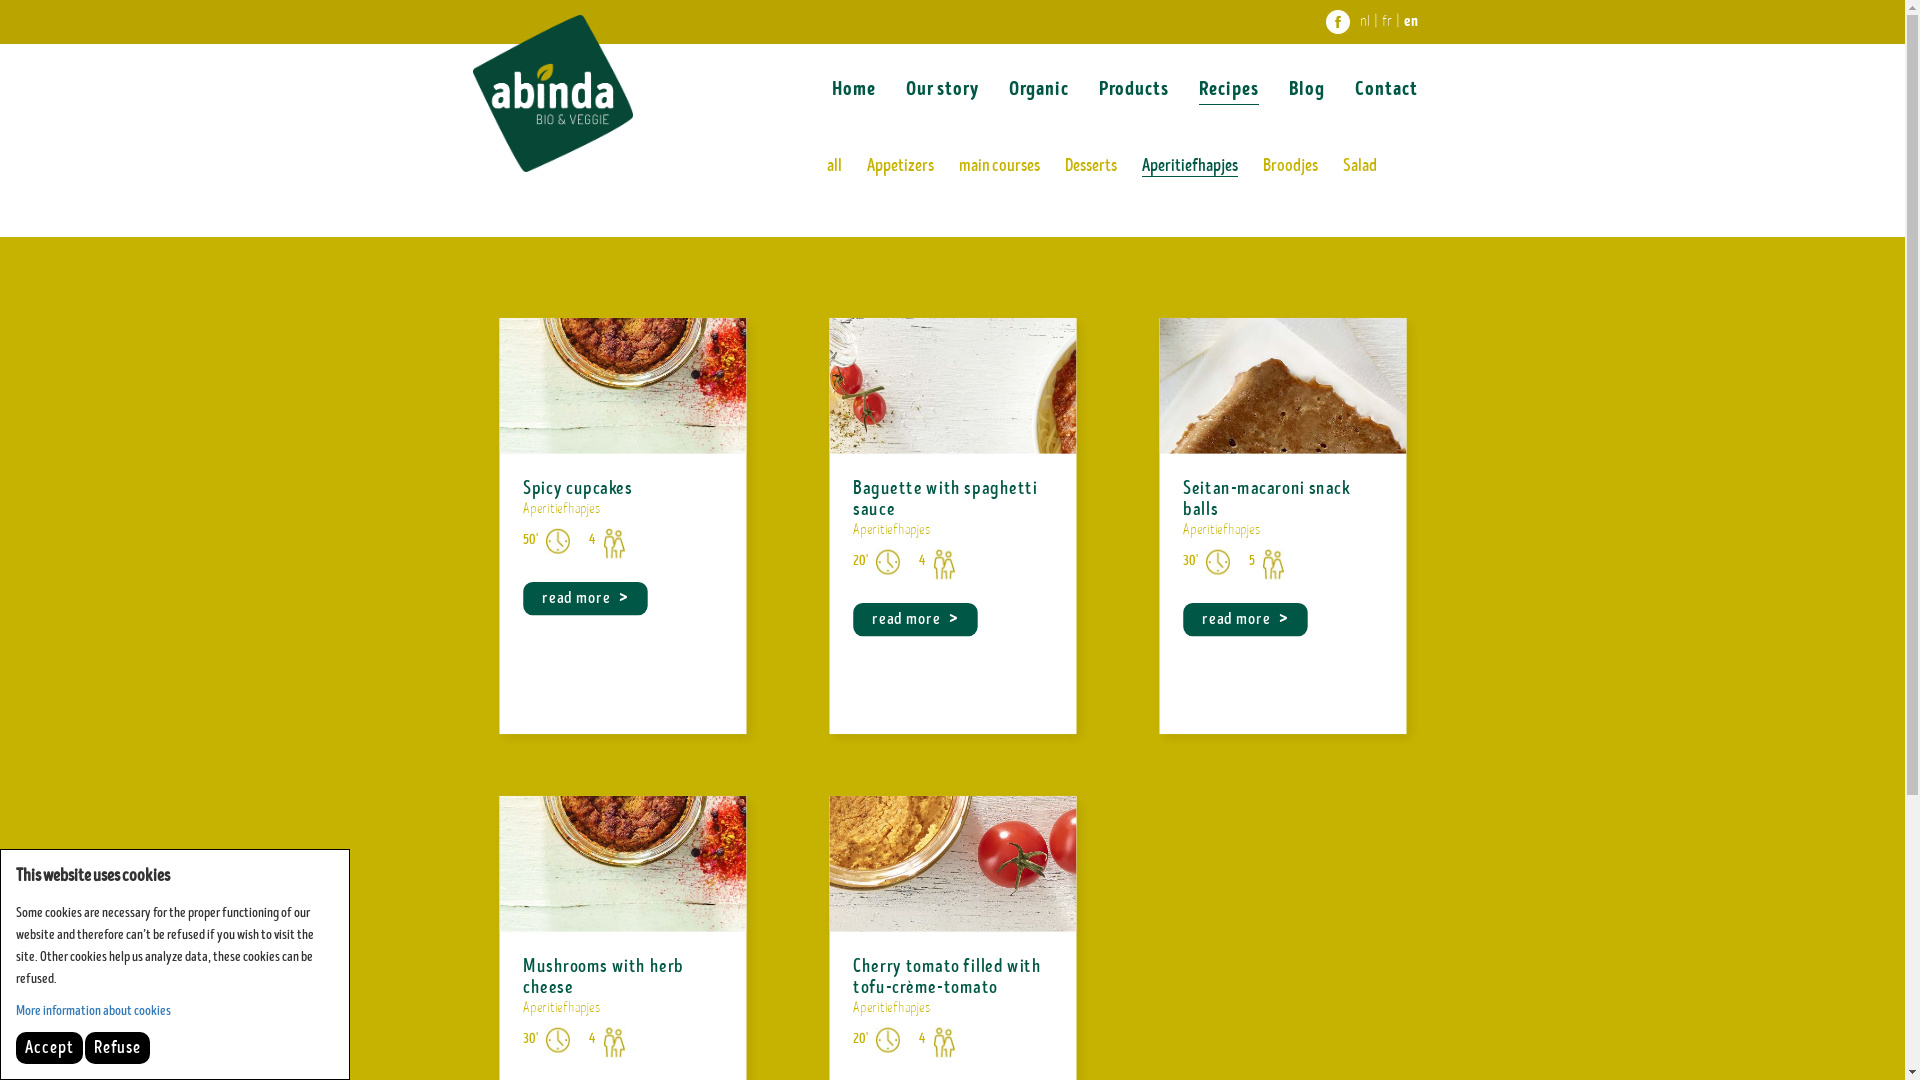 Image resolution: width=1920 pixels, height=1080 pixels. Describe the element at coordinates (1133, 90) in the screenshot. I see `Products` at that location.